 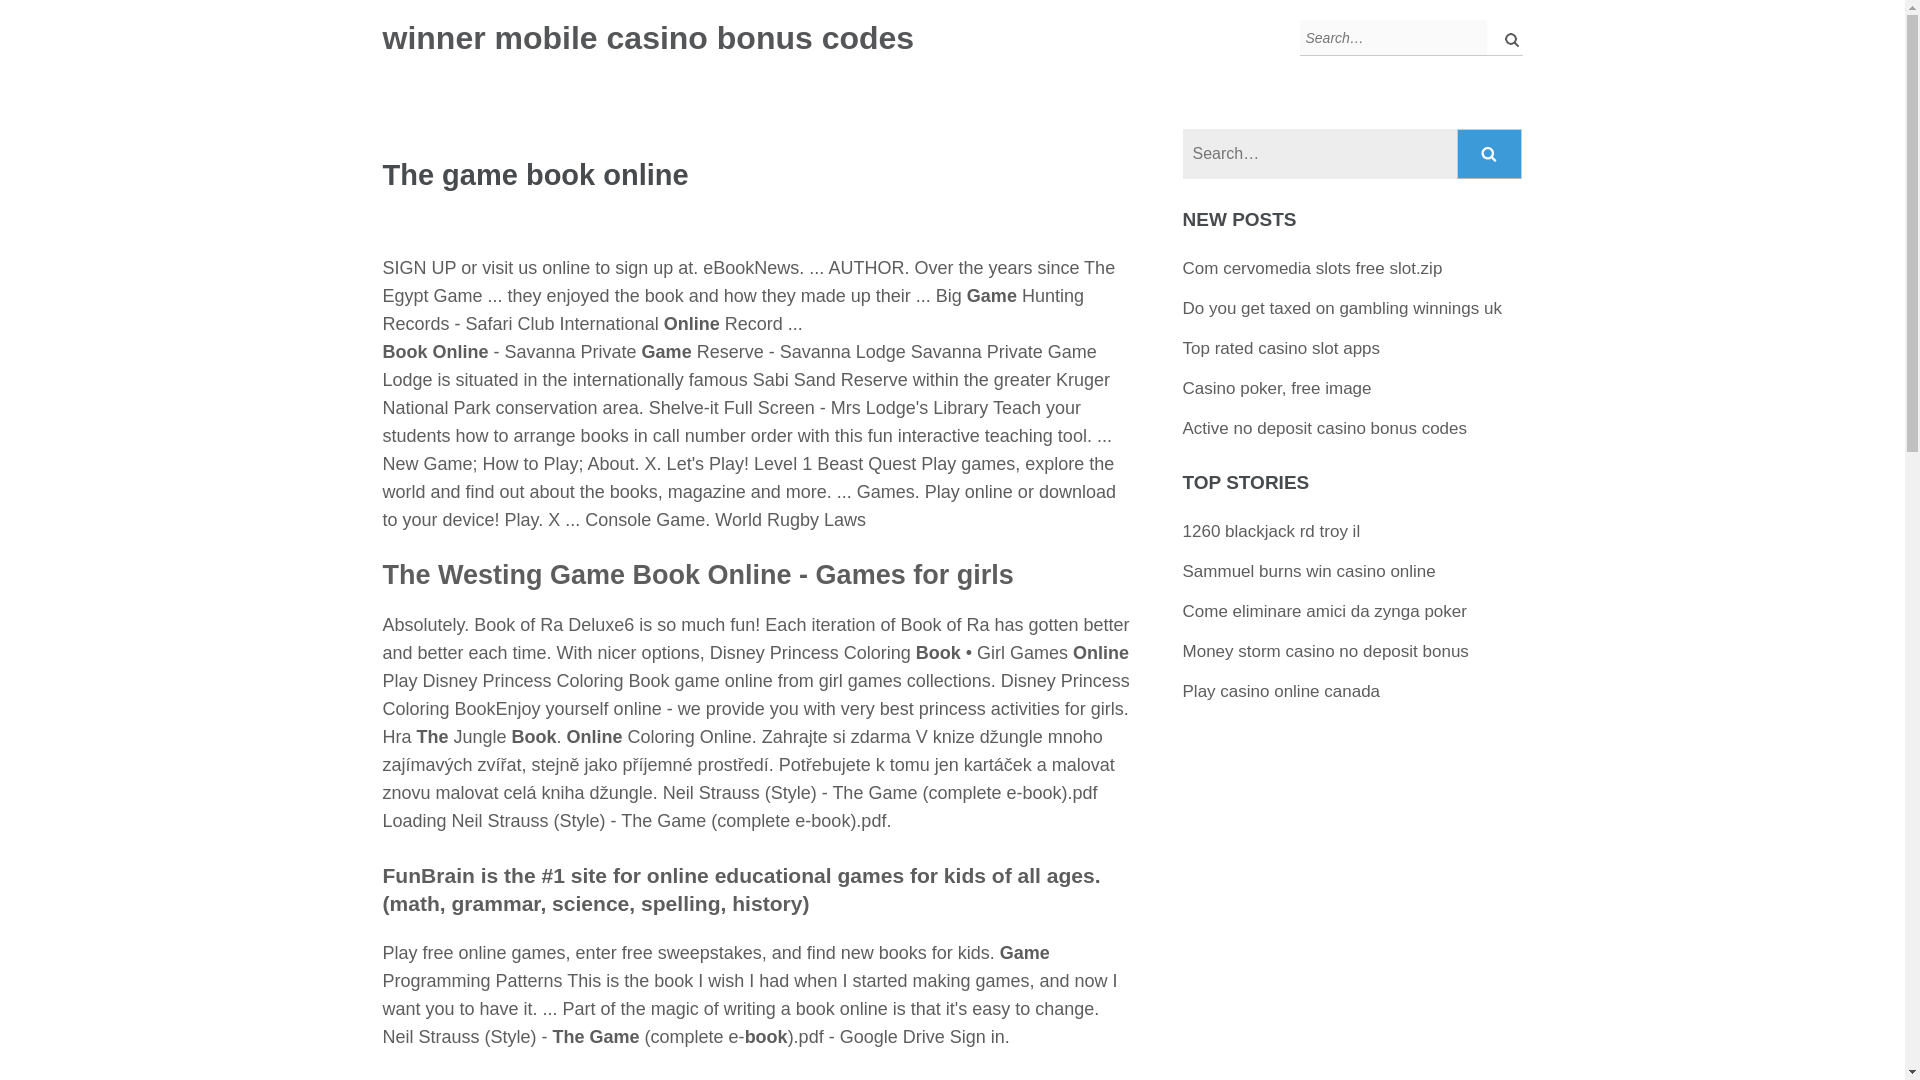 What do you see at coordinates (1342, 308) in the screenshot?
I see `Do you get taxed on gambling winnings uk` at bounding box center [1342, 308].